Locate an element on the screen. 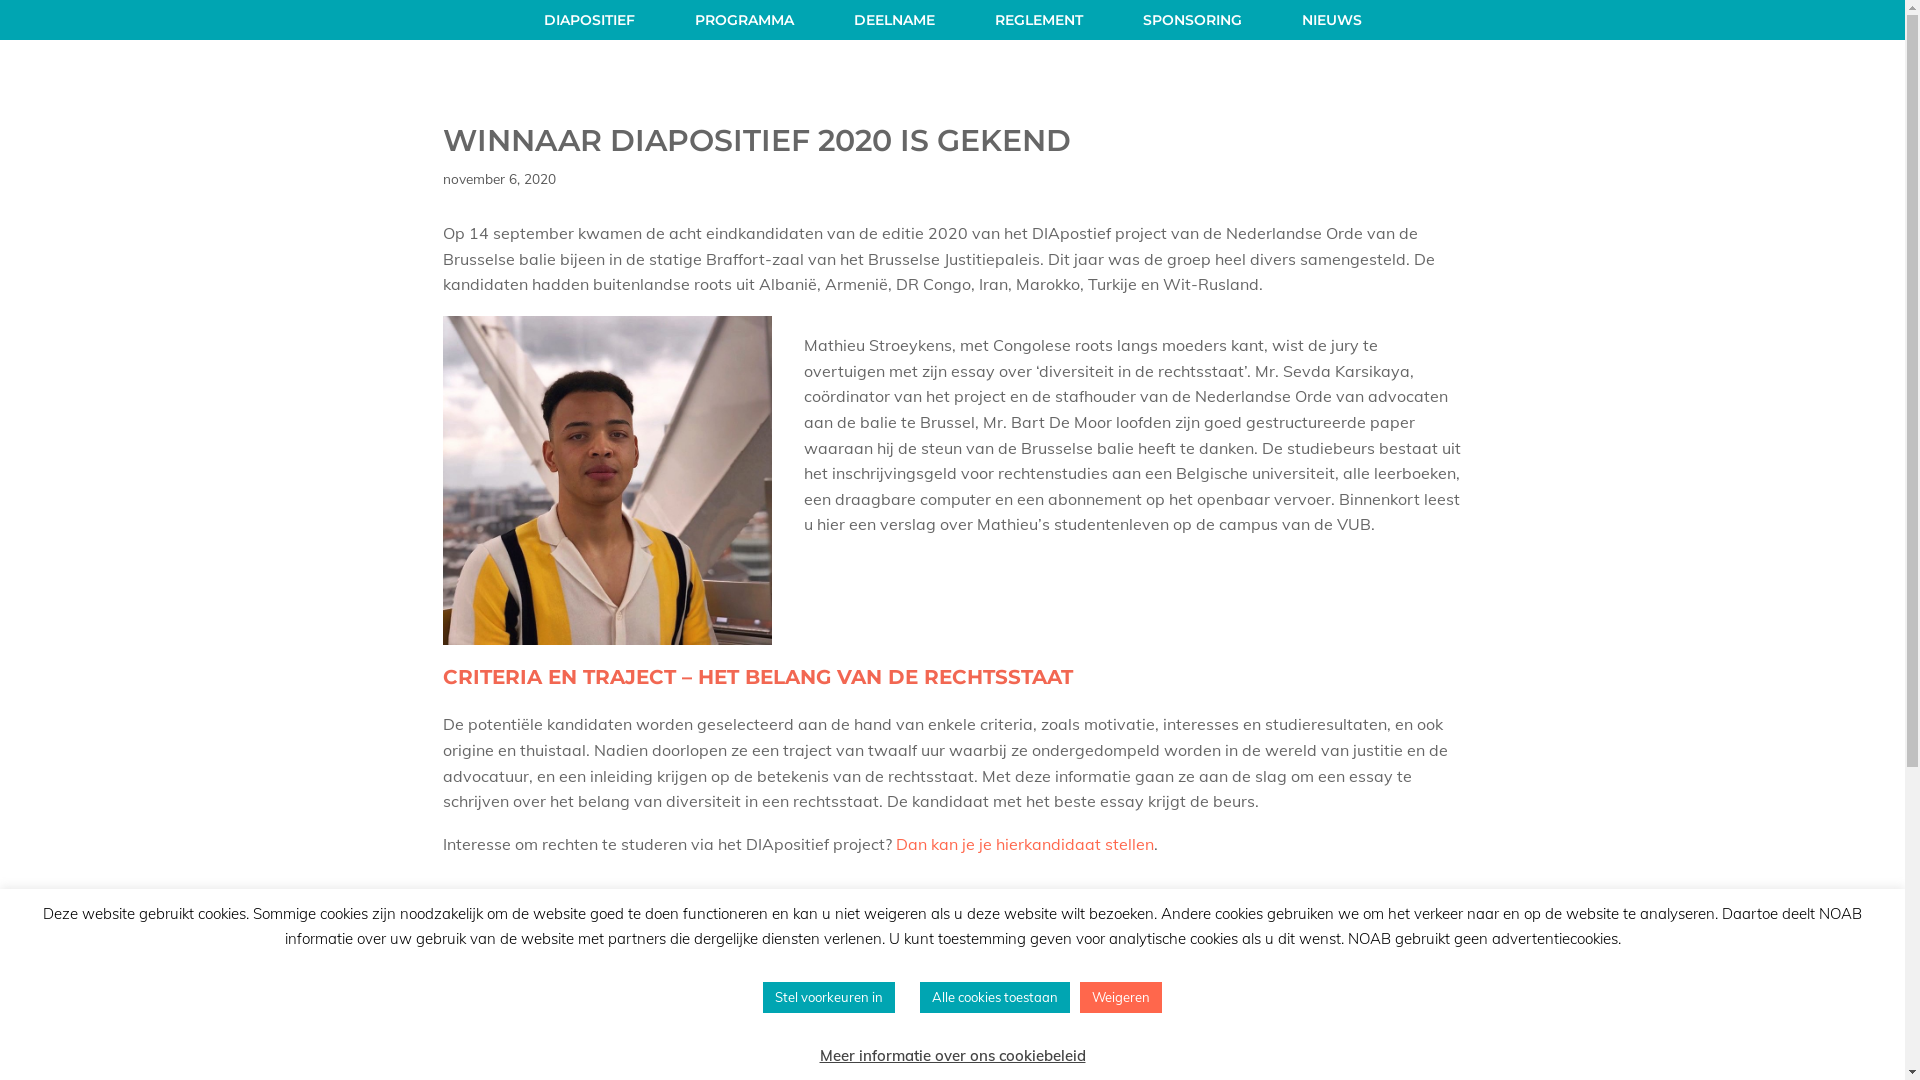  NIEUWS is located at coordinates (1332, 20).